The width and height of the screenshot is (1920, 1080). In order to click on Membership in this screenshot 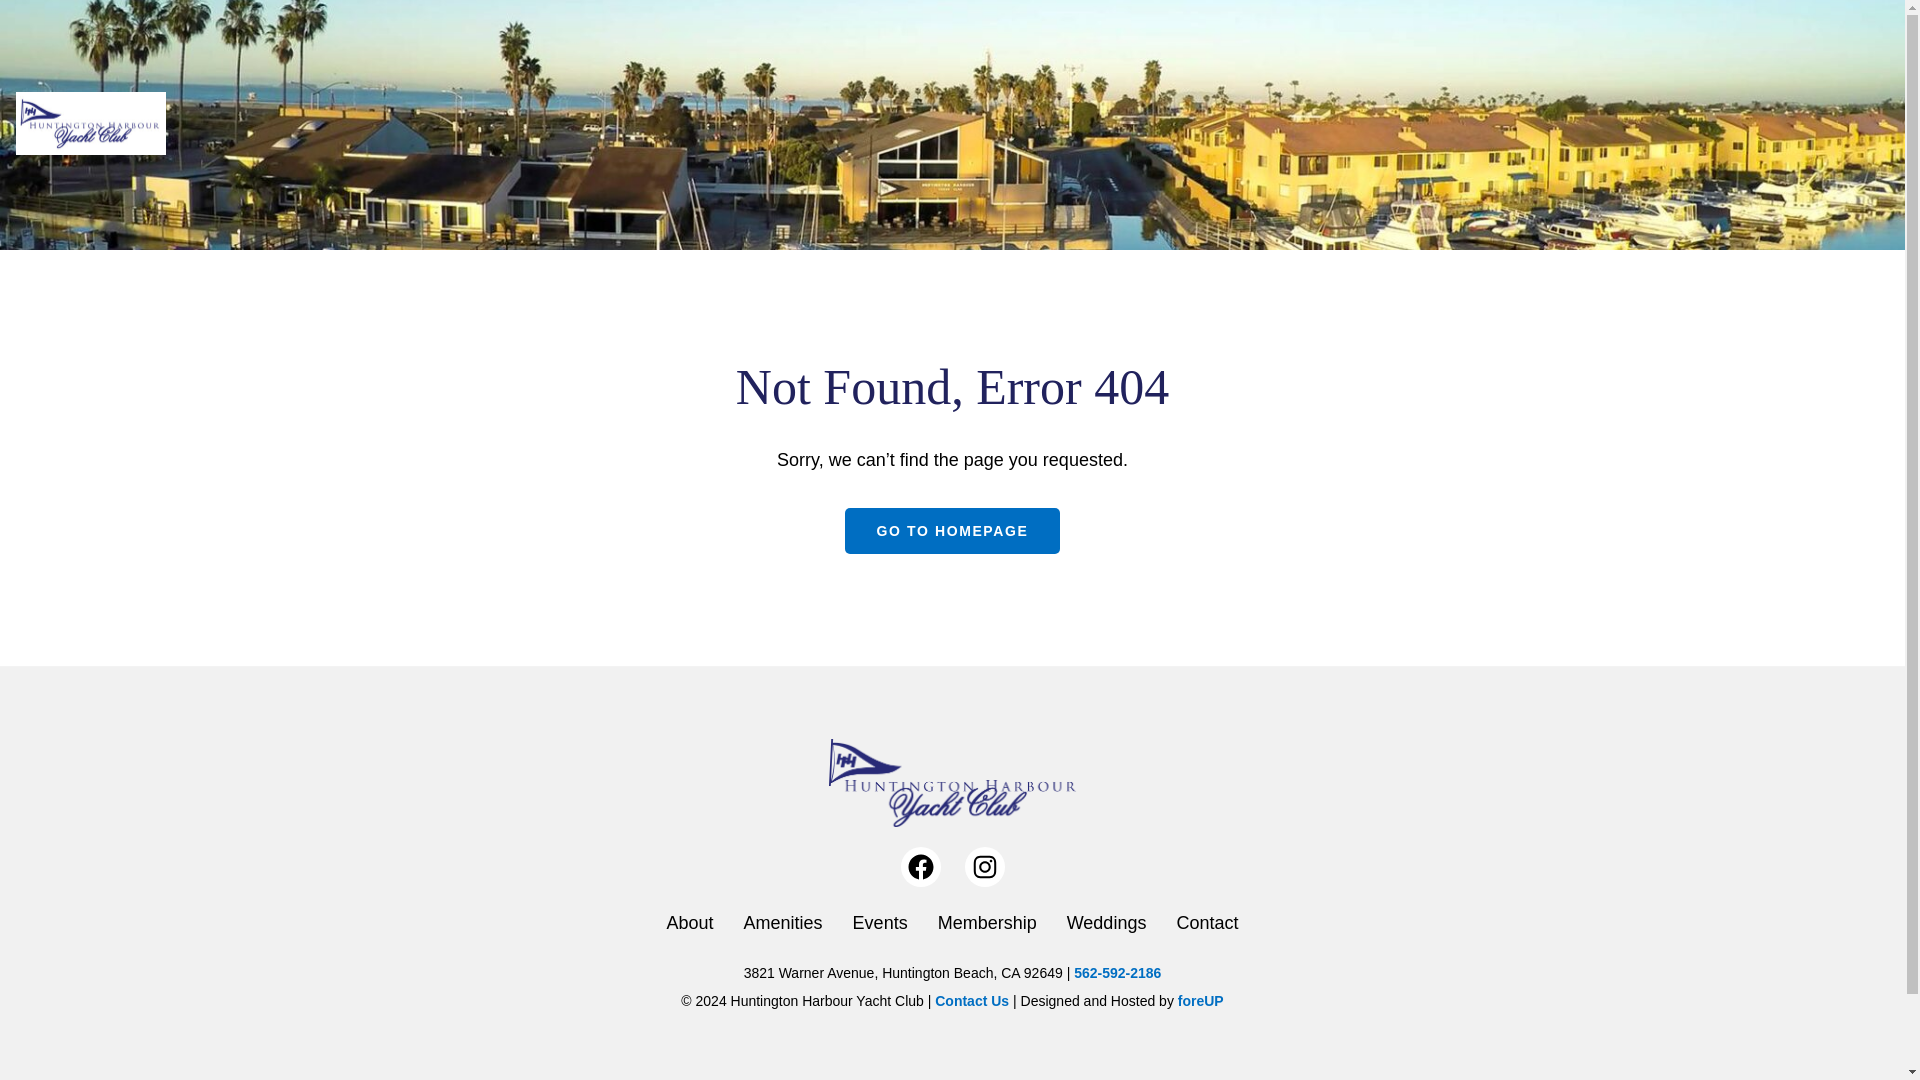, I will do `click(987, 922)`.